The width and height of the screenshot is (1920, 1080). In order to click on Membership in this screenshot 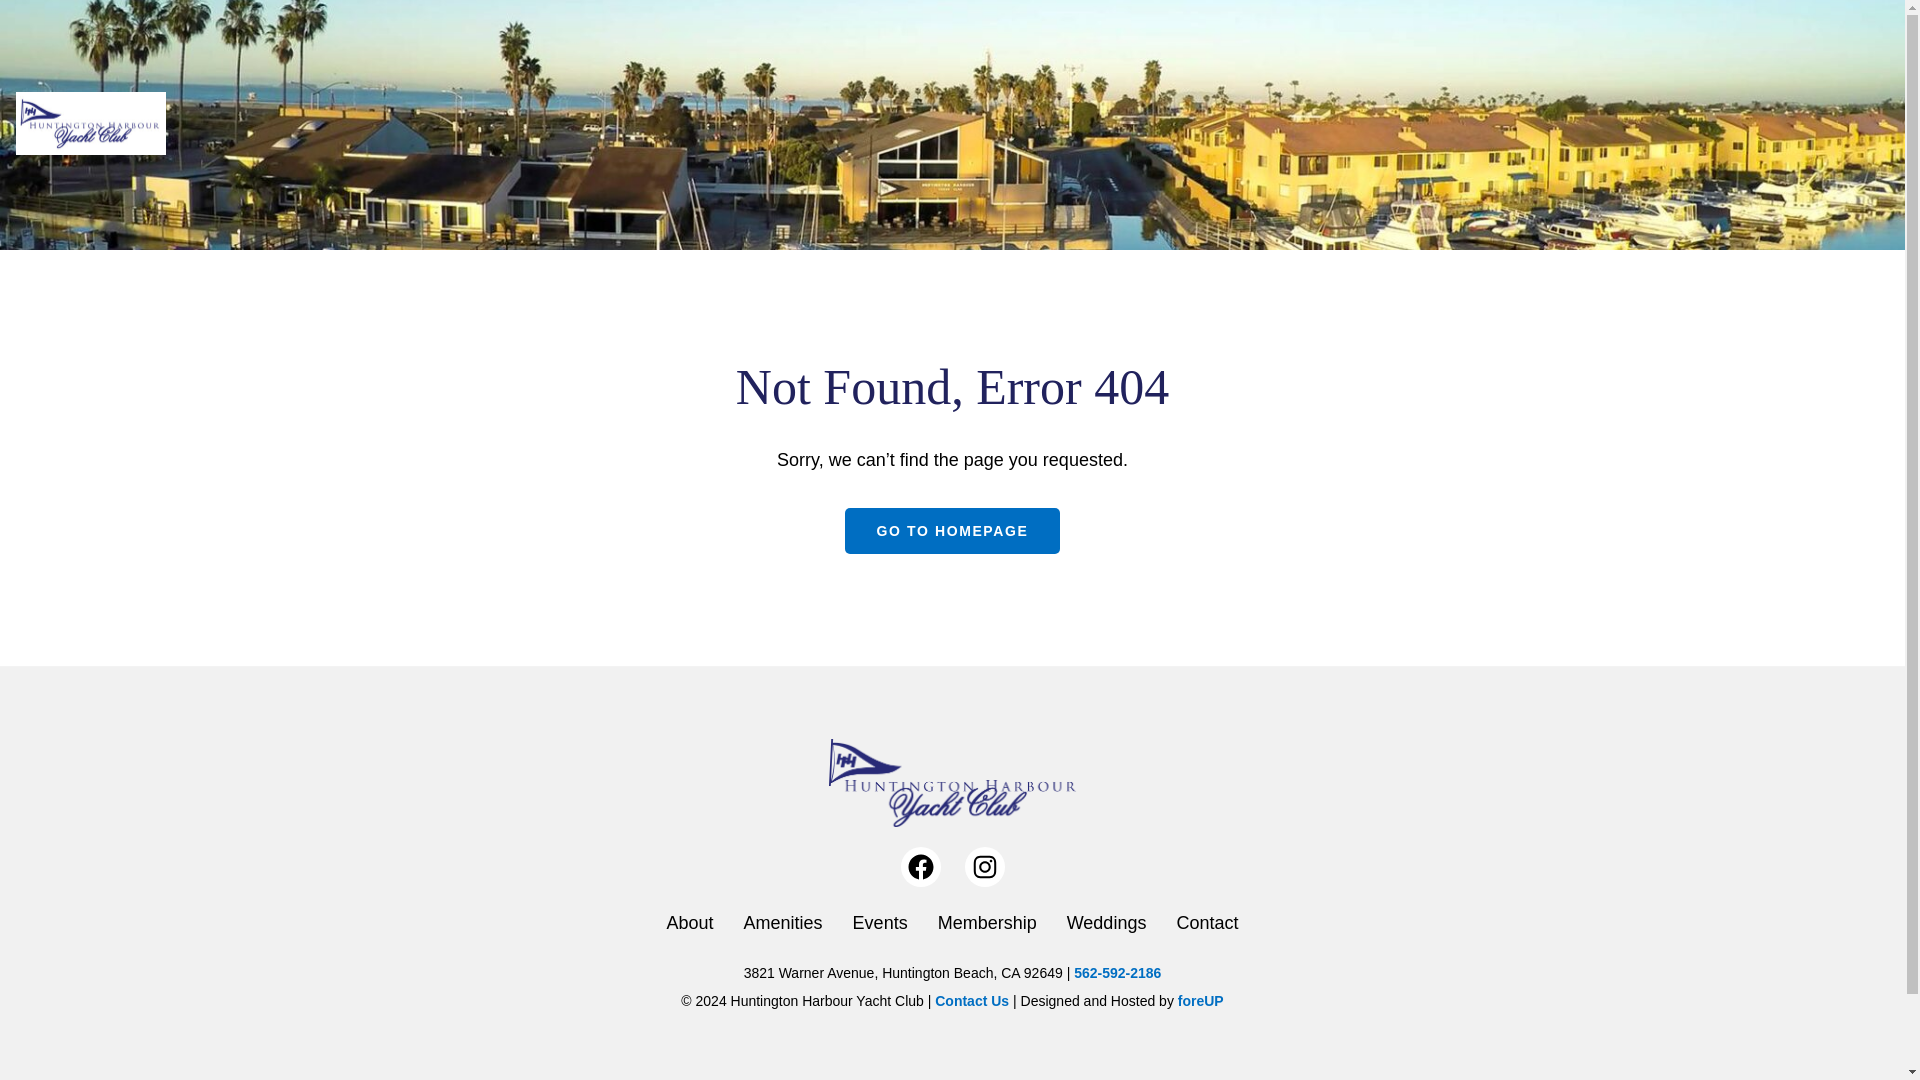, I will do `click(987, 922)`.